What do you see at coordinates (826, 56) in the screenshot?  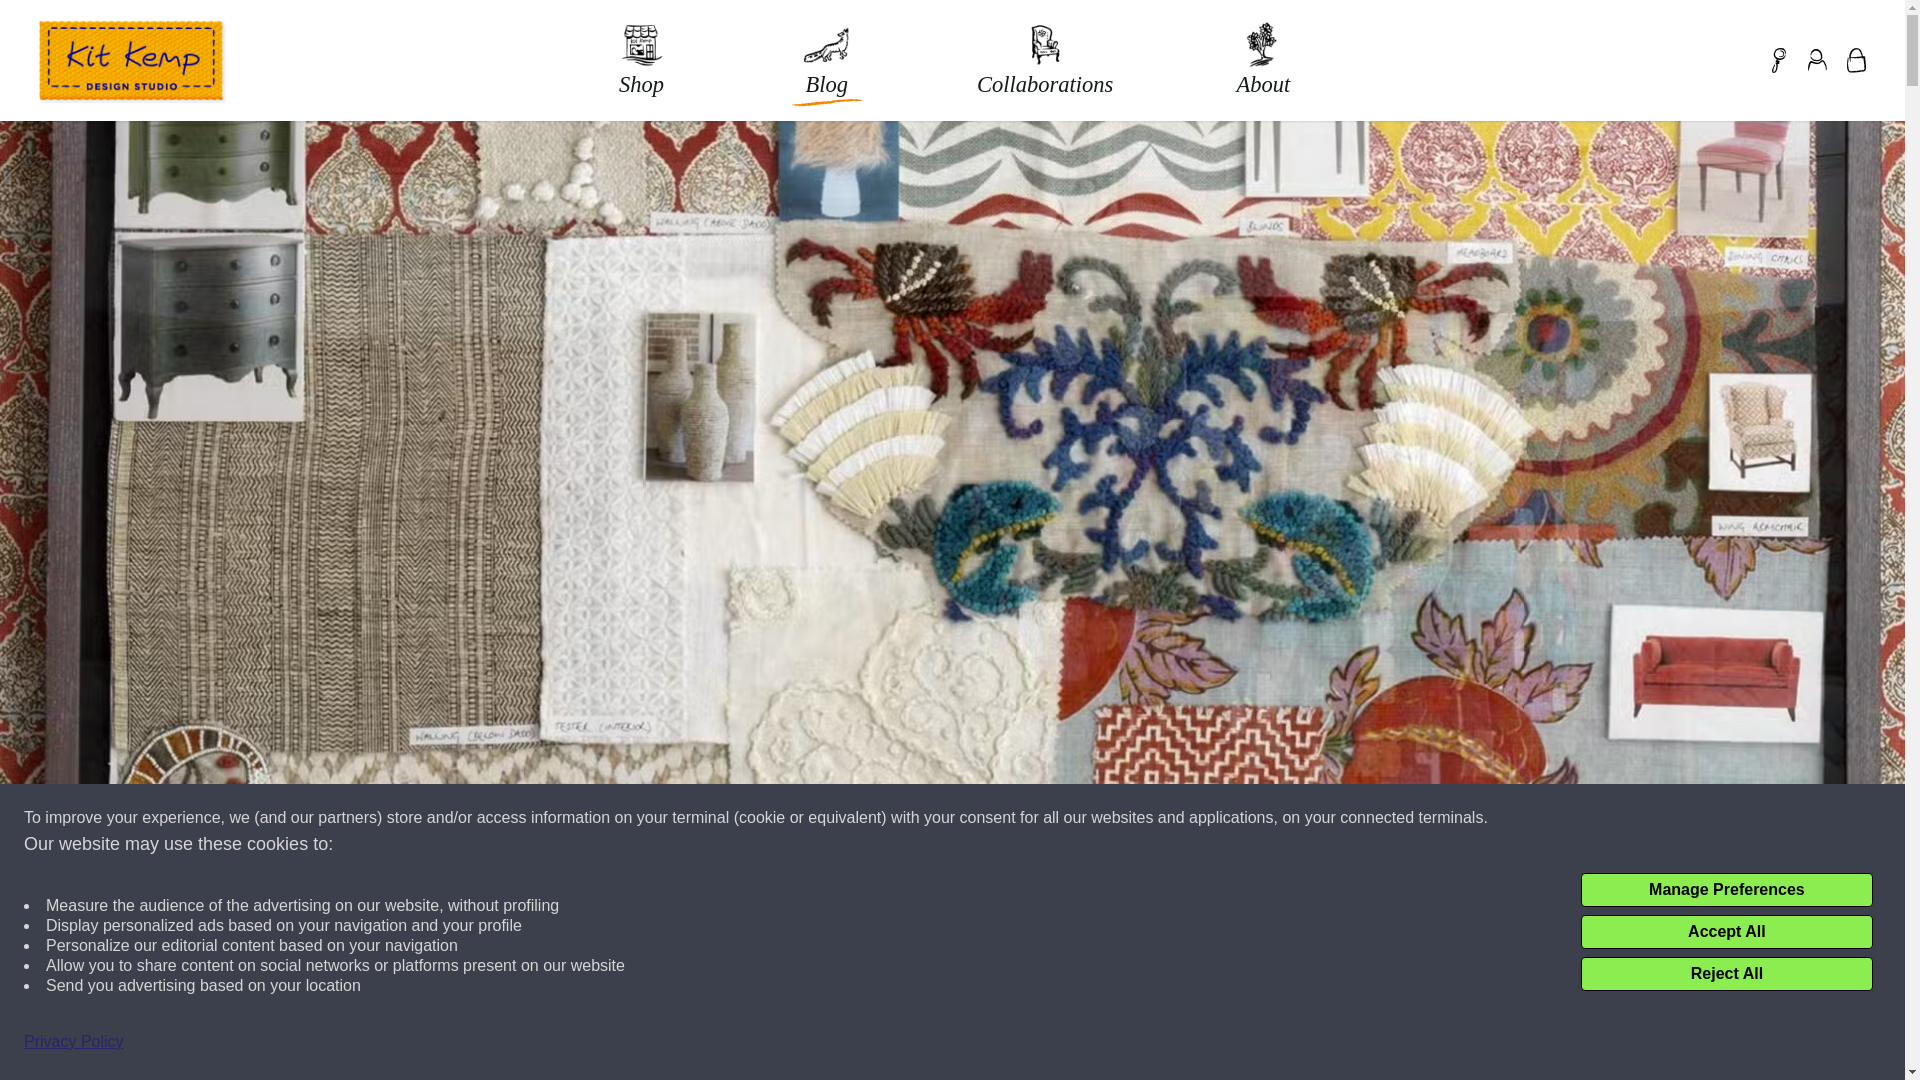 I see `Blog` at bounding box center [826, 56].